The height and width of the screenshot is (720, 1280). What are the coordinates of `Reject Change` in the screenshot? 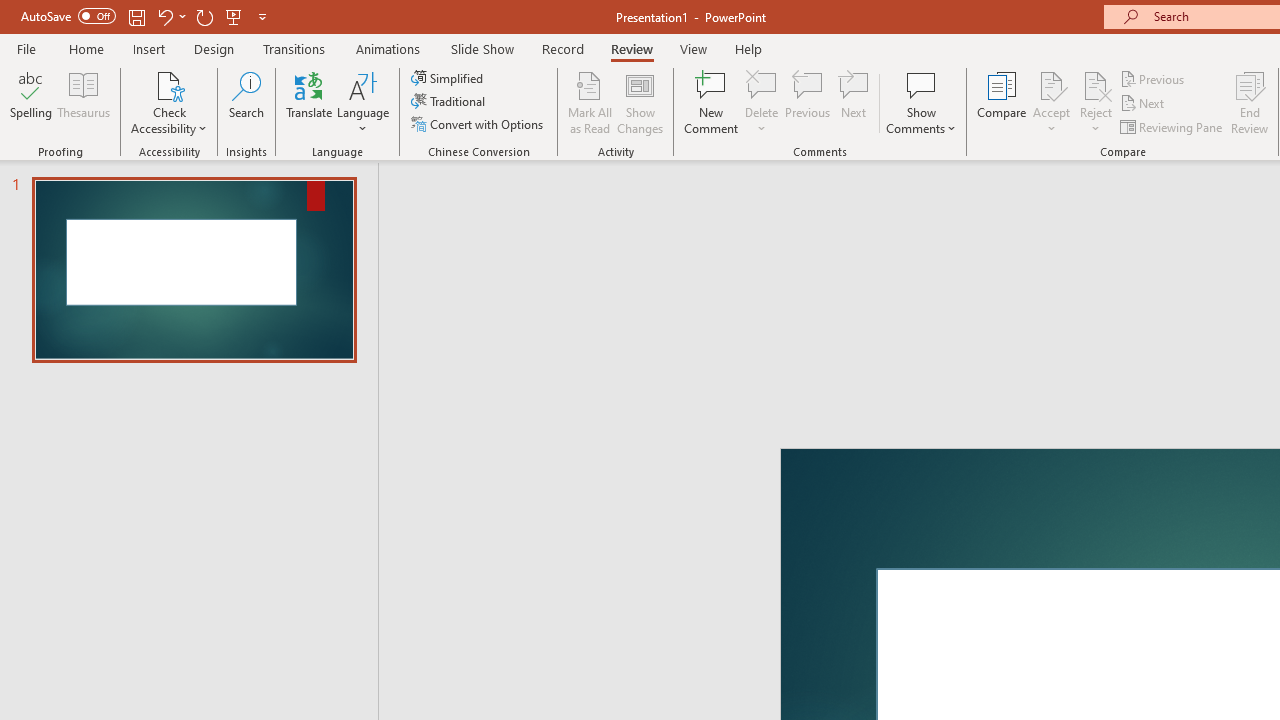 It's located at (1096, 84).